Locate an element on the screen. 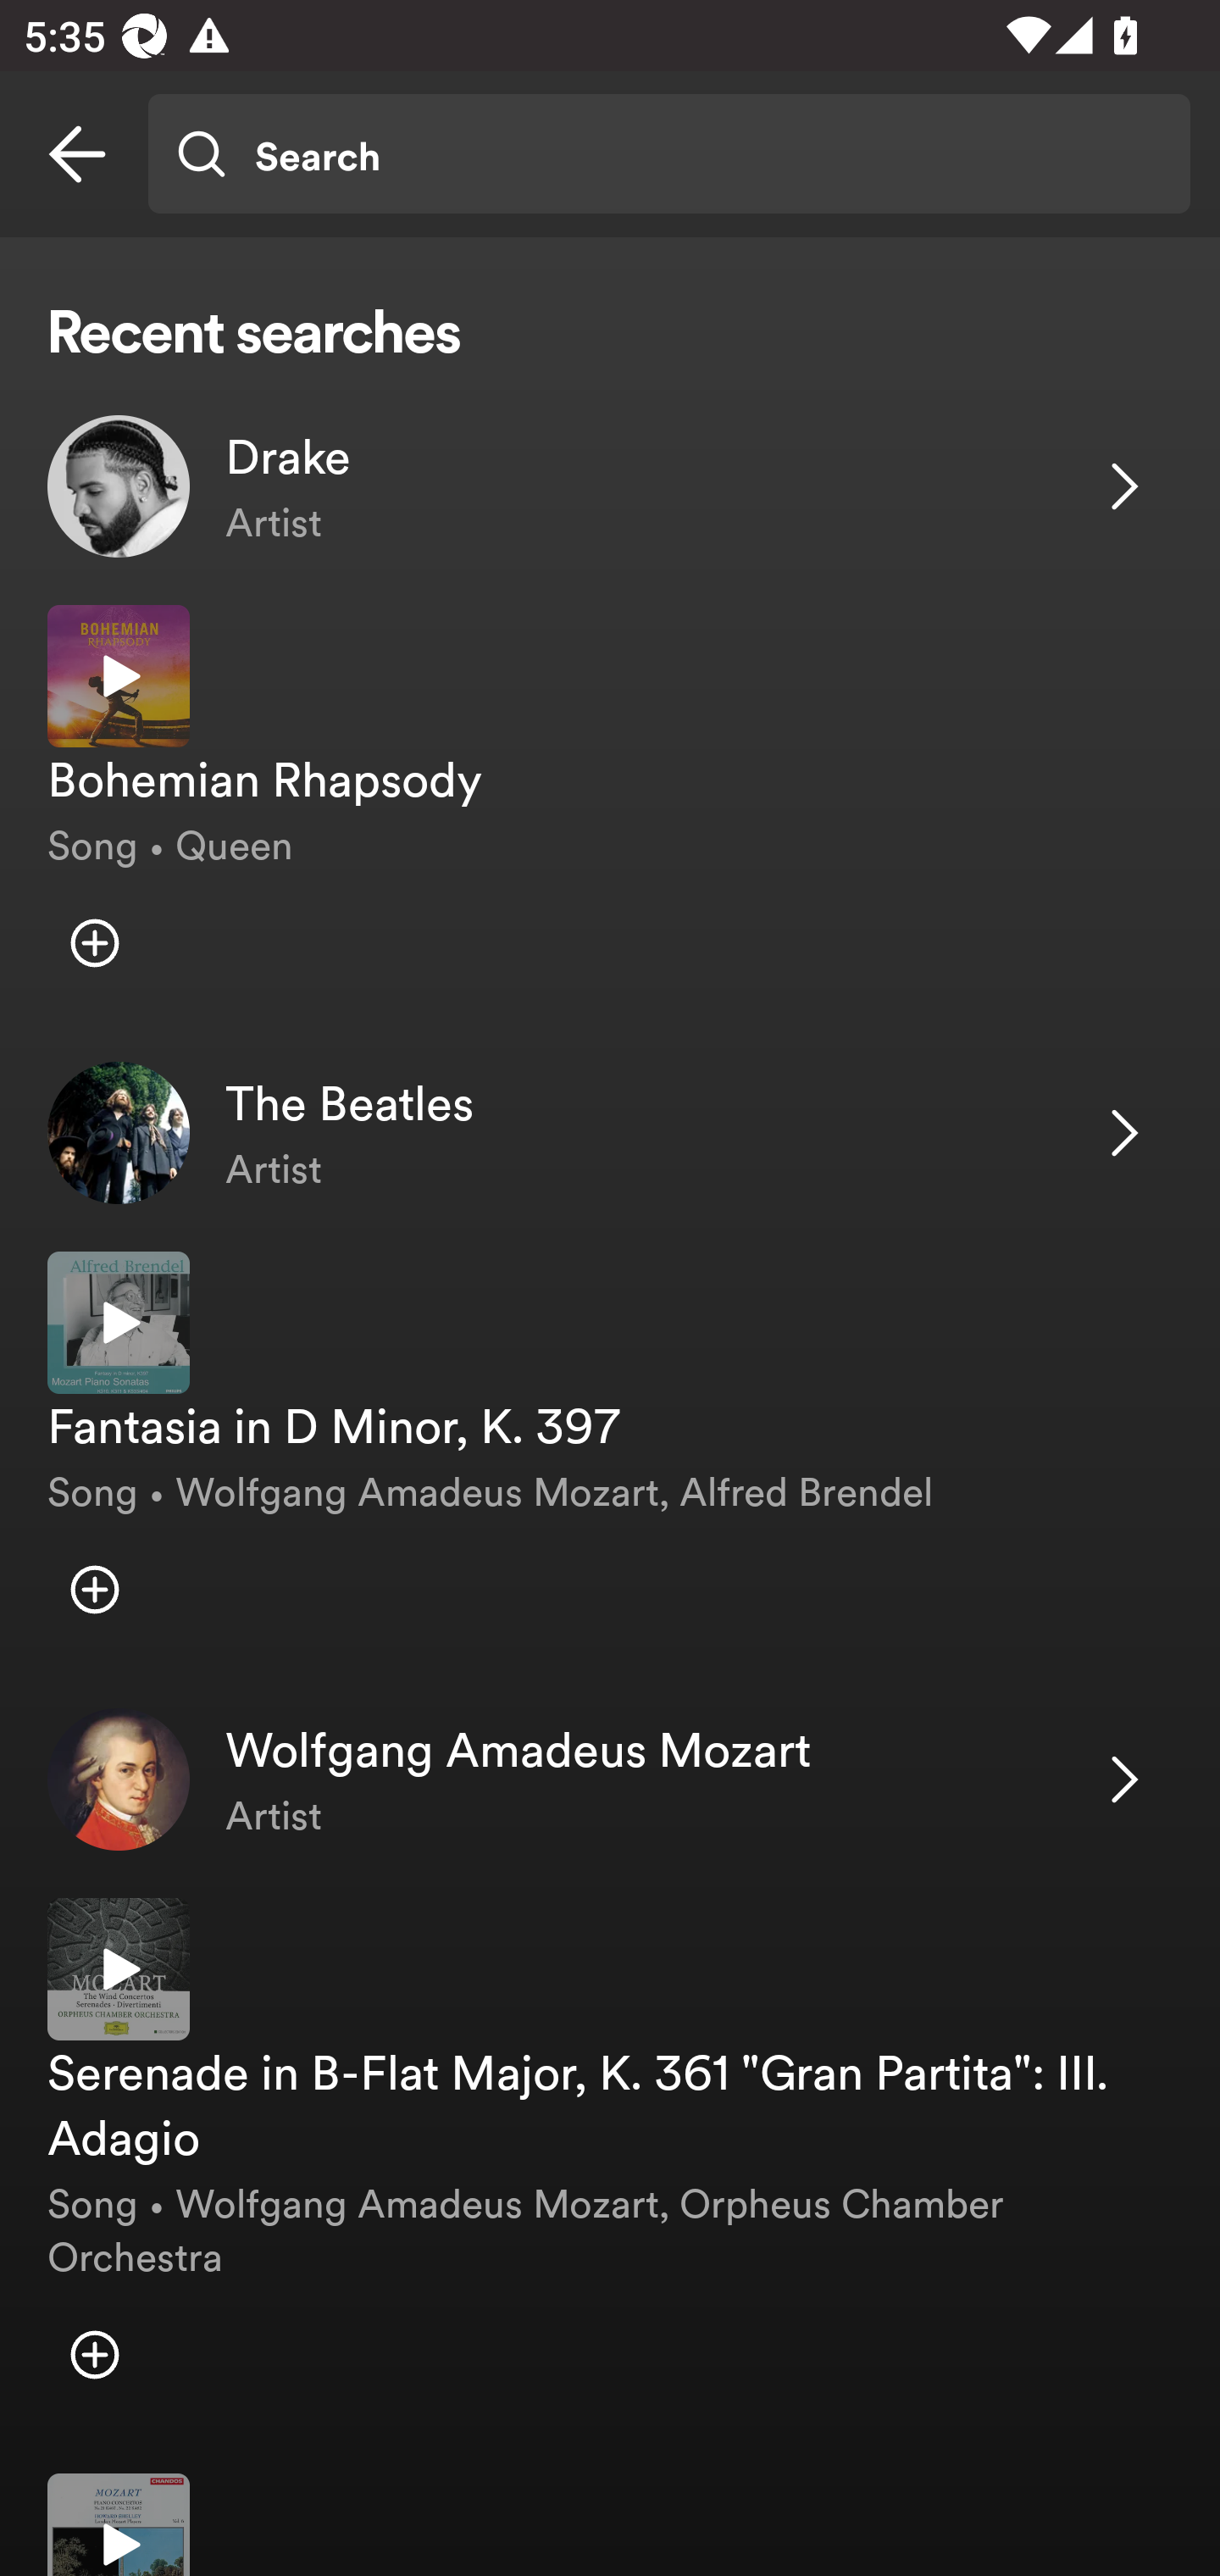 This screenshot has width=1220, height=2576. Play preview is located at coordinates (119, 1969).